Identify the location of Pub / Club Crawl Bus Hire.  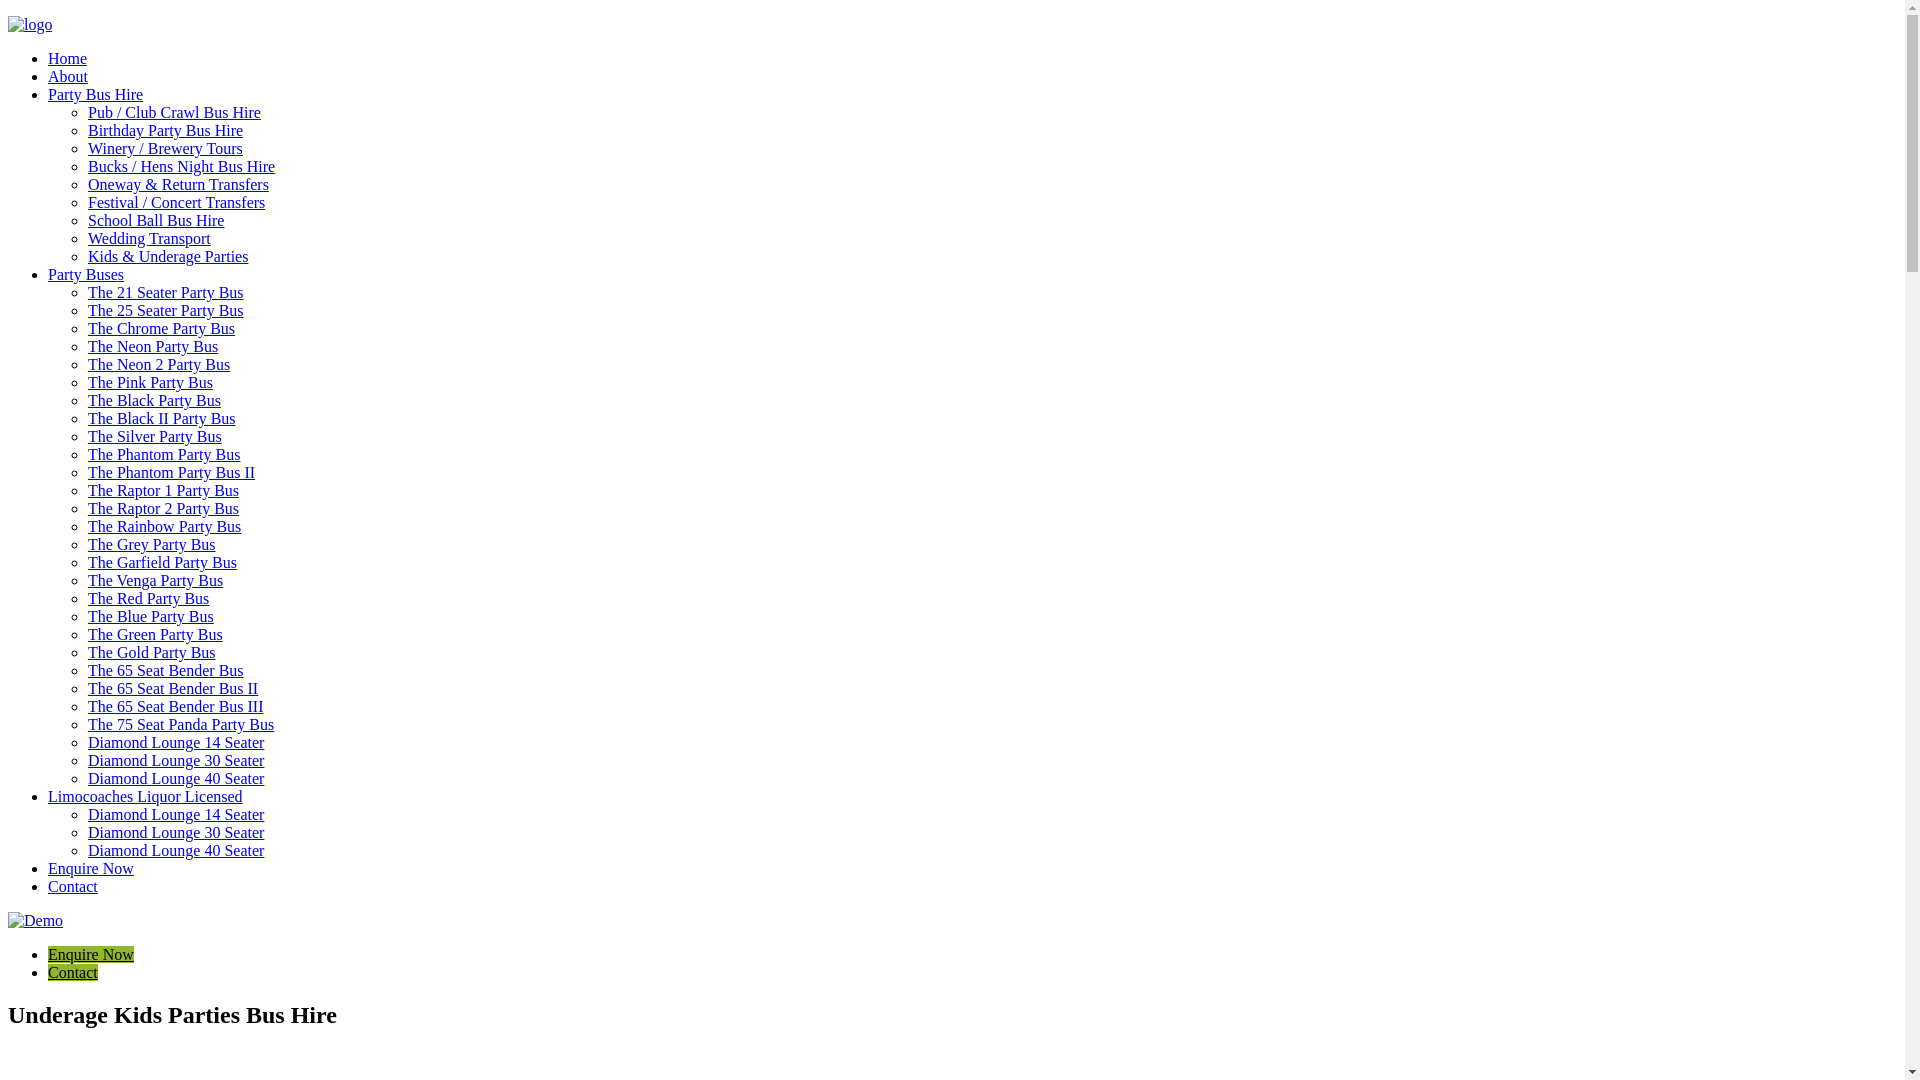
(174, 112).